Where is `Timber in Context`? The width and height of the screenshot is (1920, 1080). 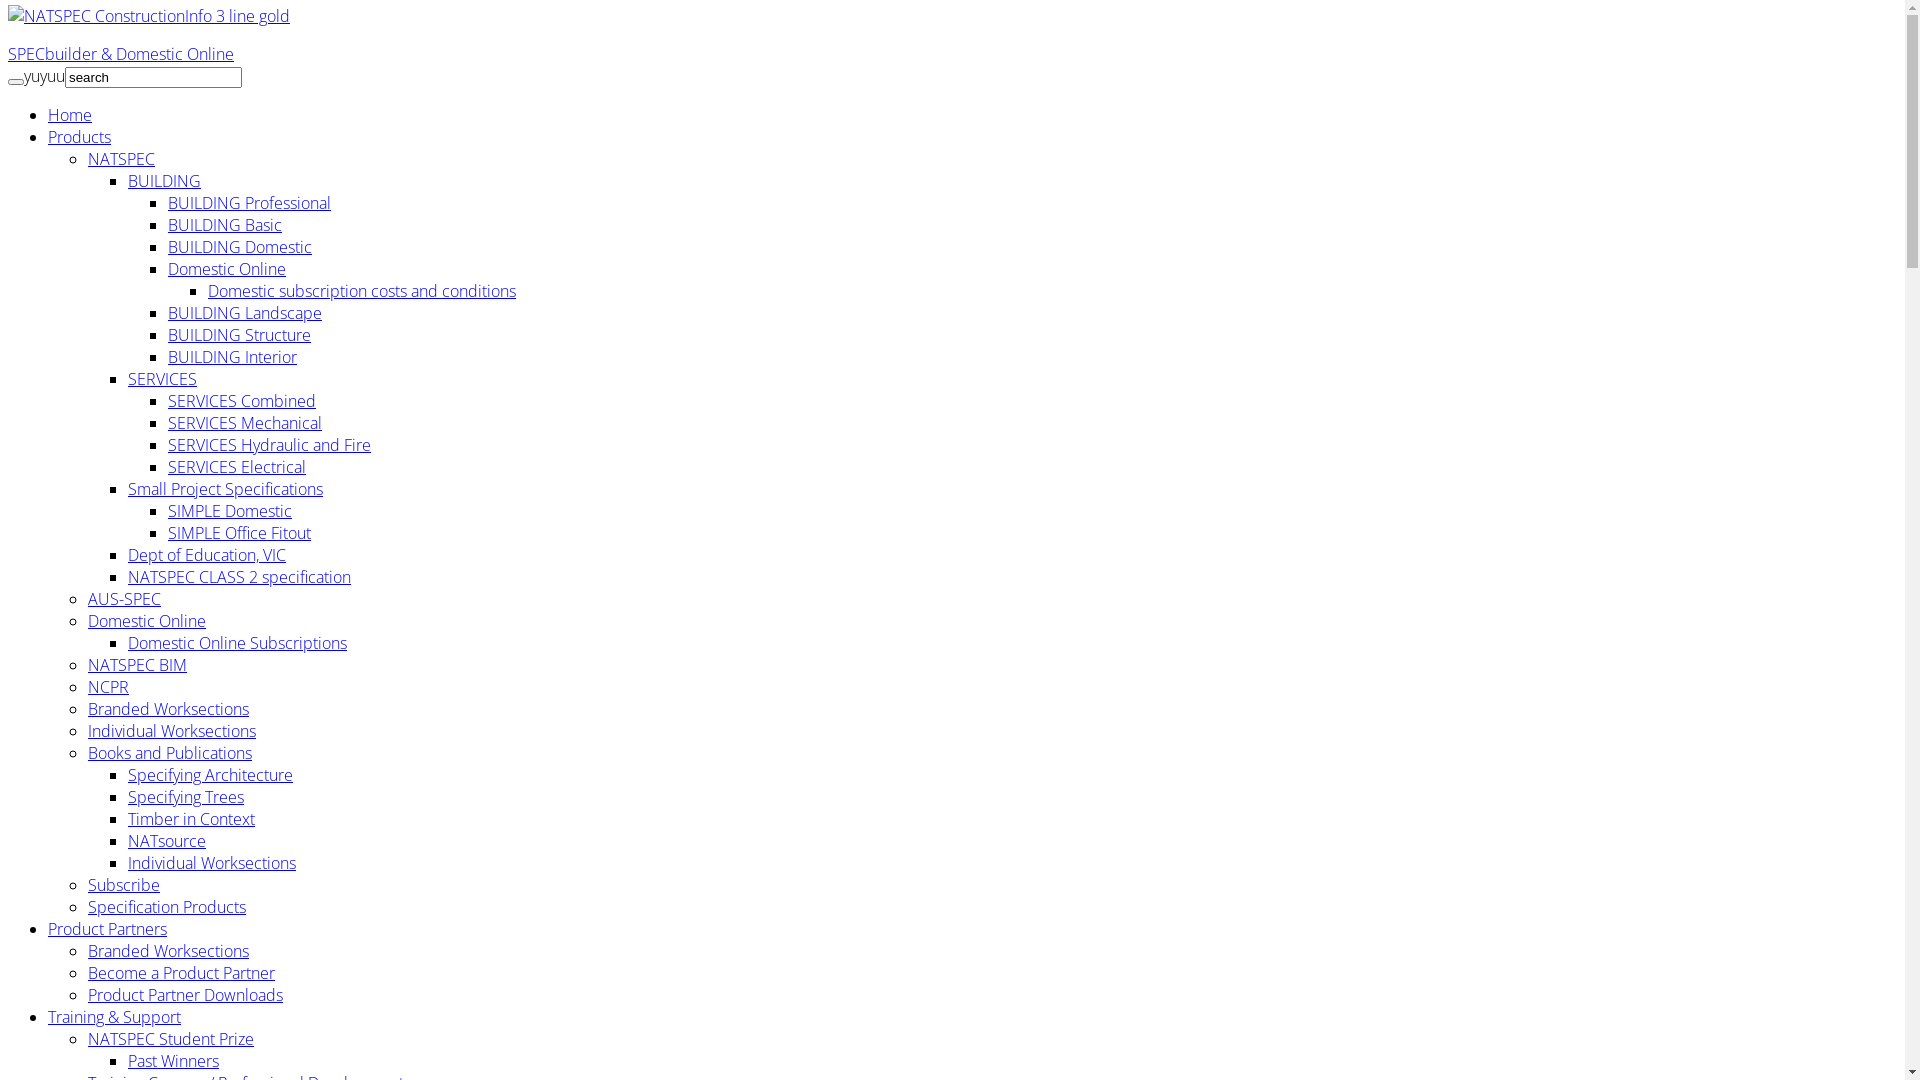
Timber in Context is located at coordinates (192, 819).